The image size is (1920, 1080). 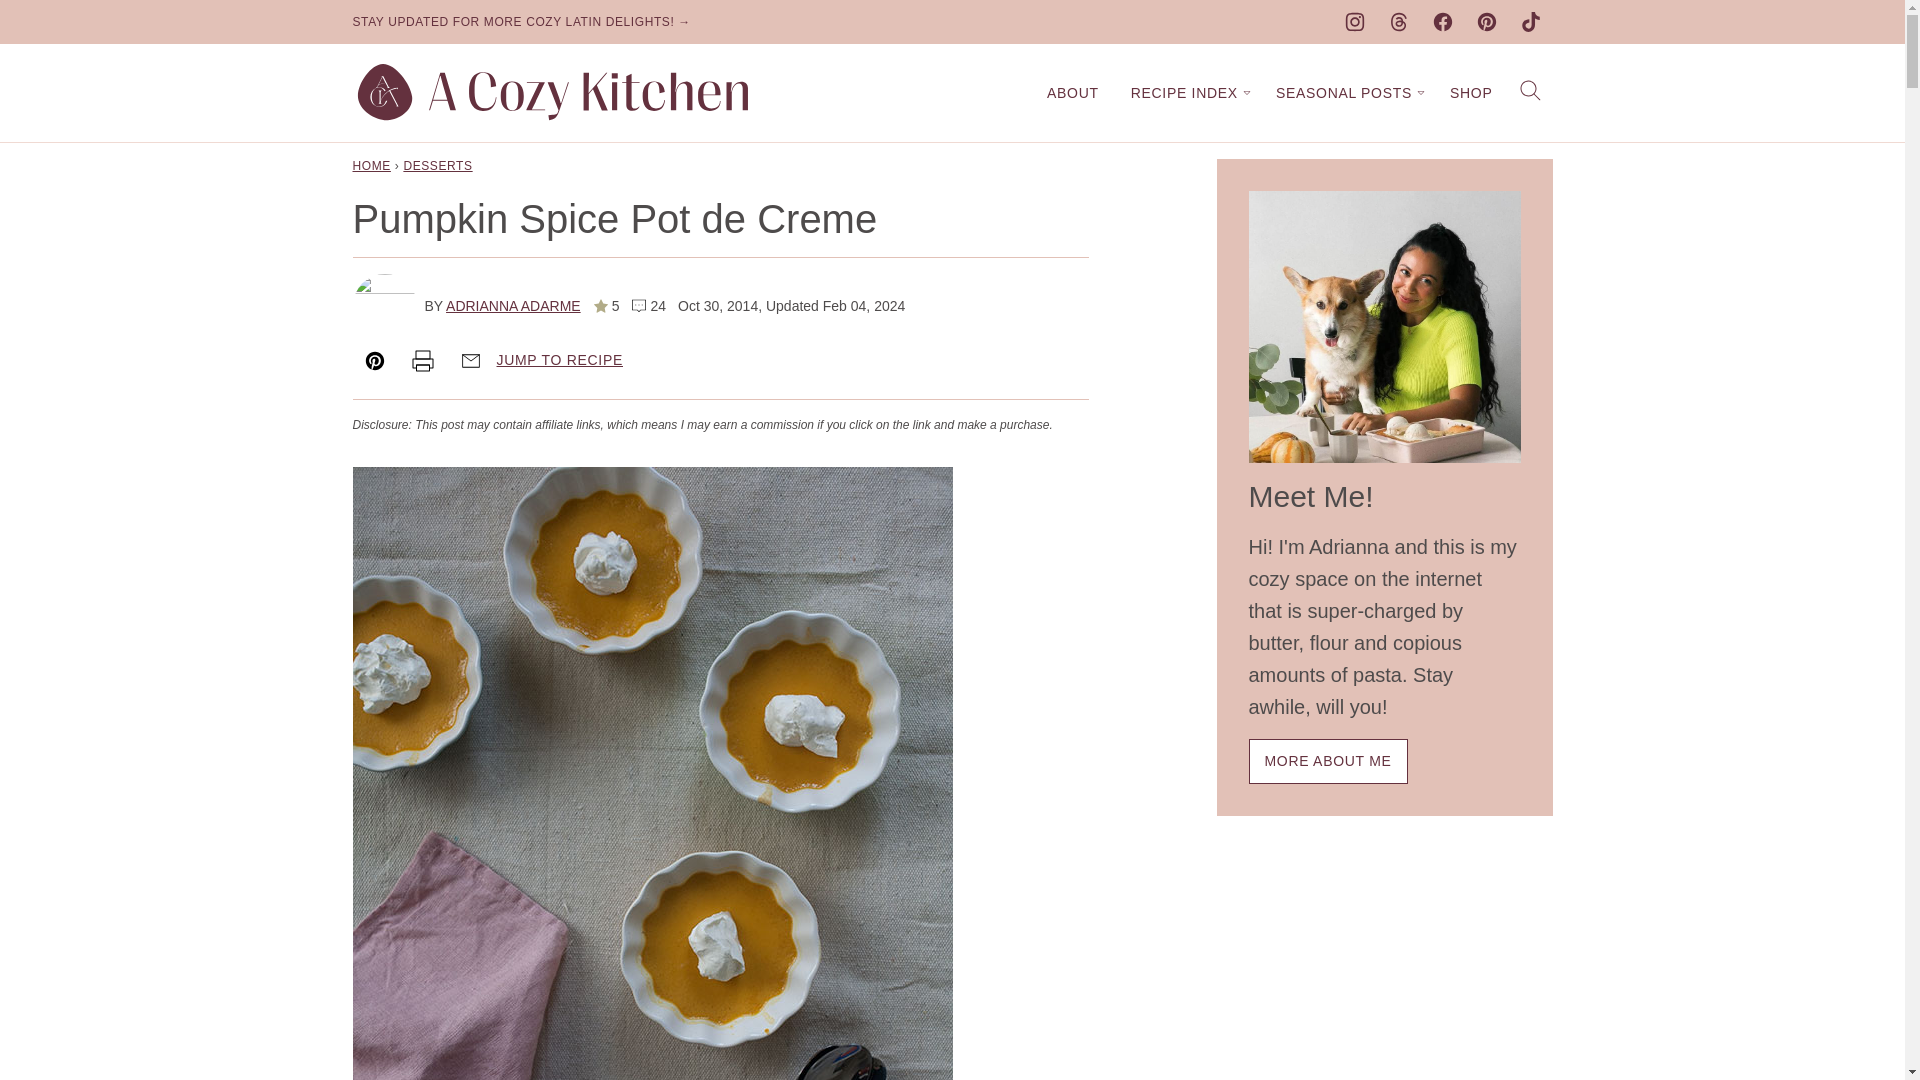 What do you see at coordinates (421, 361) in the screenshot?
I see `Print` at bounding box center [421, 361].